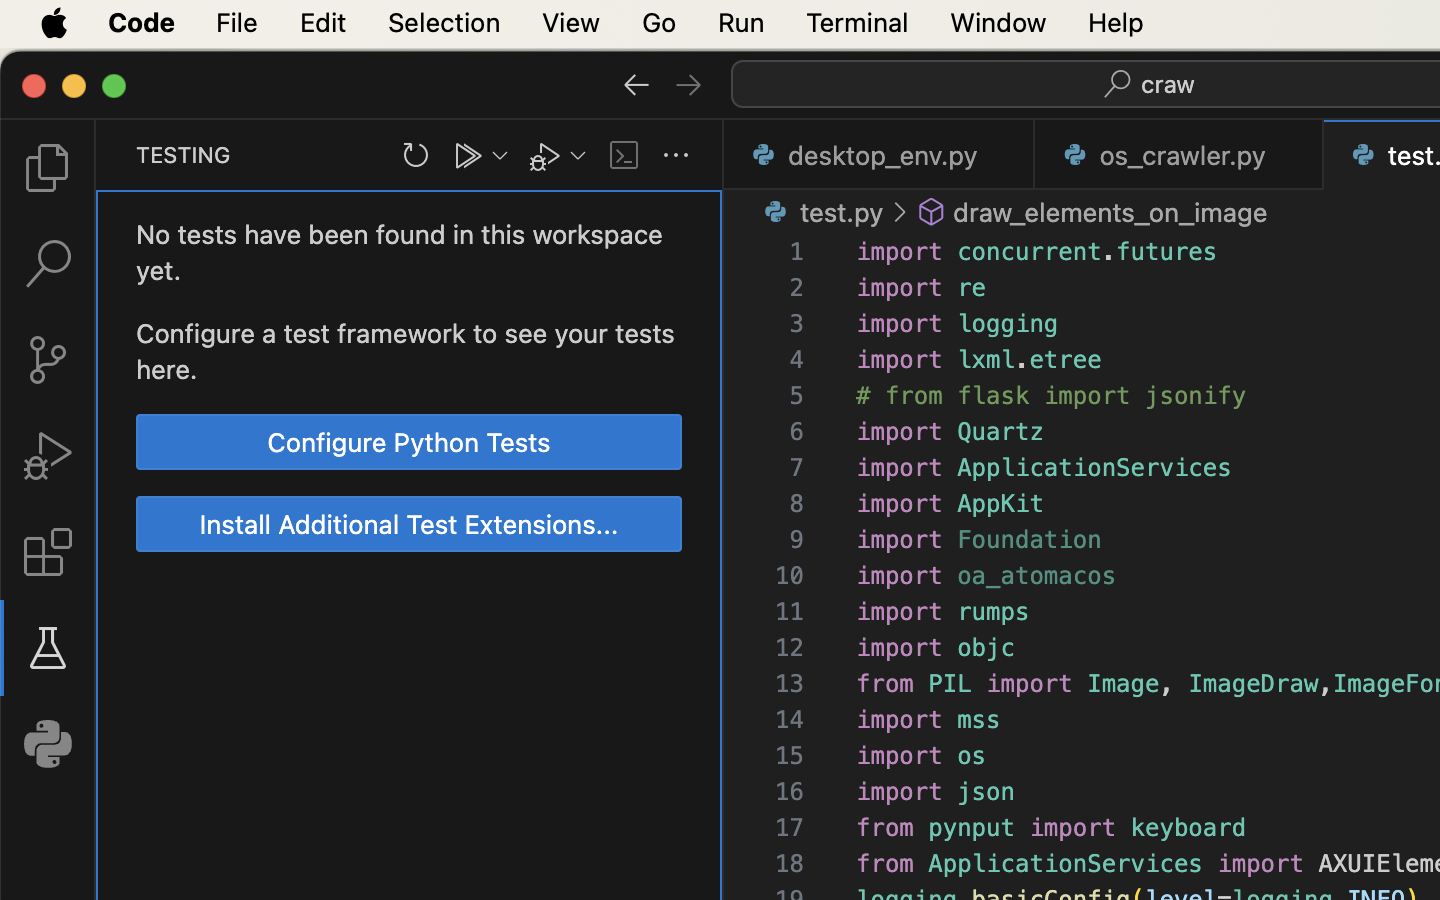 The image size is (1440, 900). Describe the element at coordinates (48, 264) in the screenshot. I see `0 ` at that location.